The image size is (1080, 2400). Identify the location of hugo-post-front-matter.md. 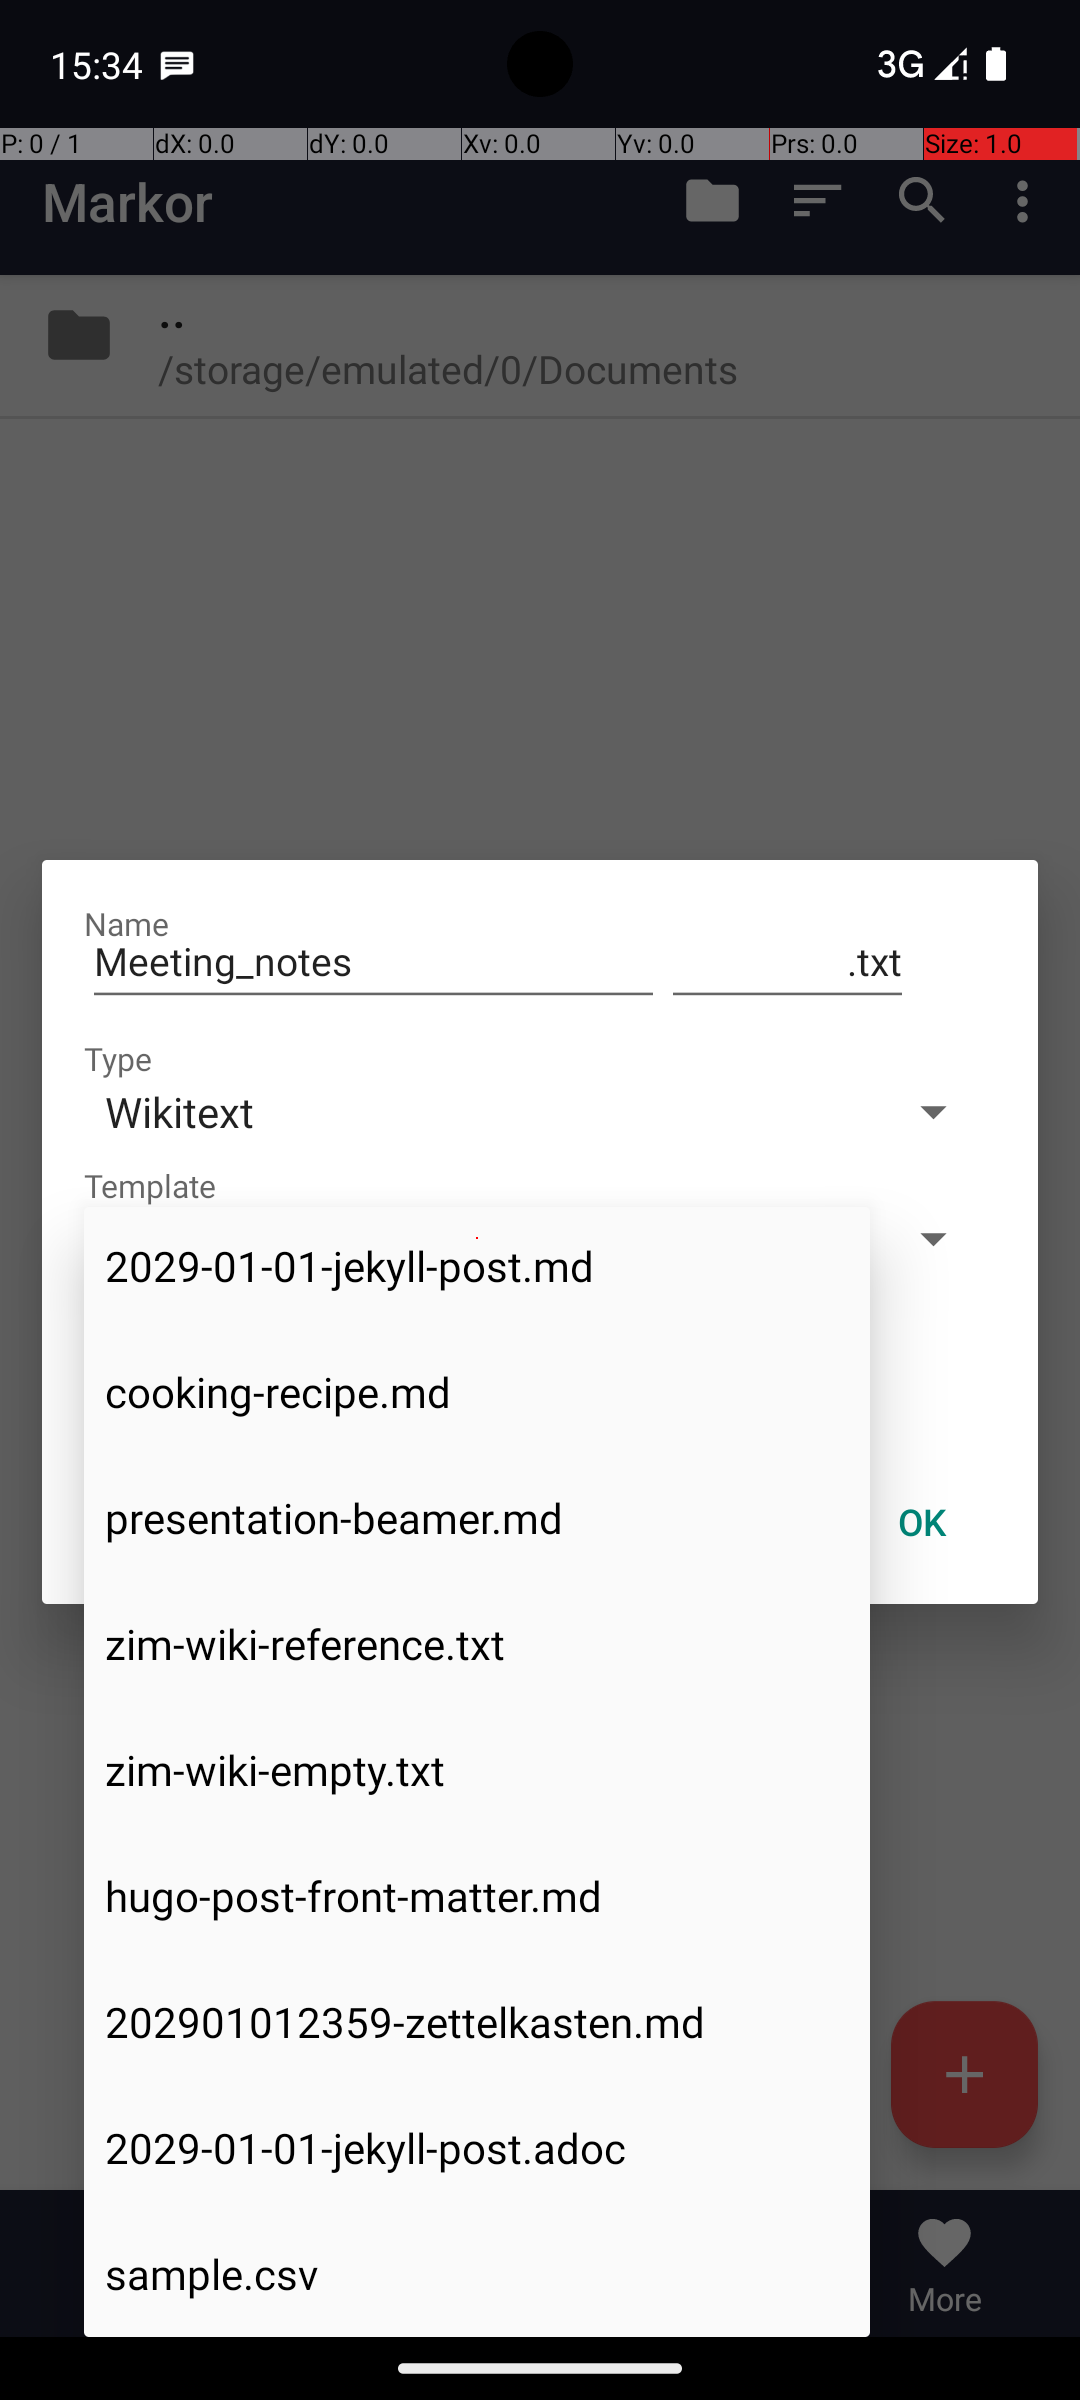
(477, 1896).